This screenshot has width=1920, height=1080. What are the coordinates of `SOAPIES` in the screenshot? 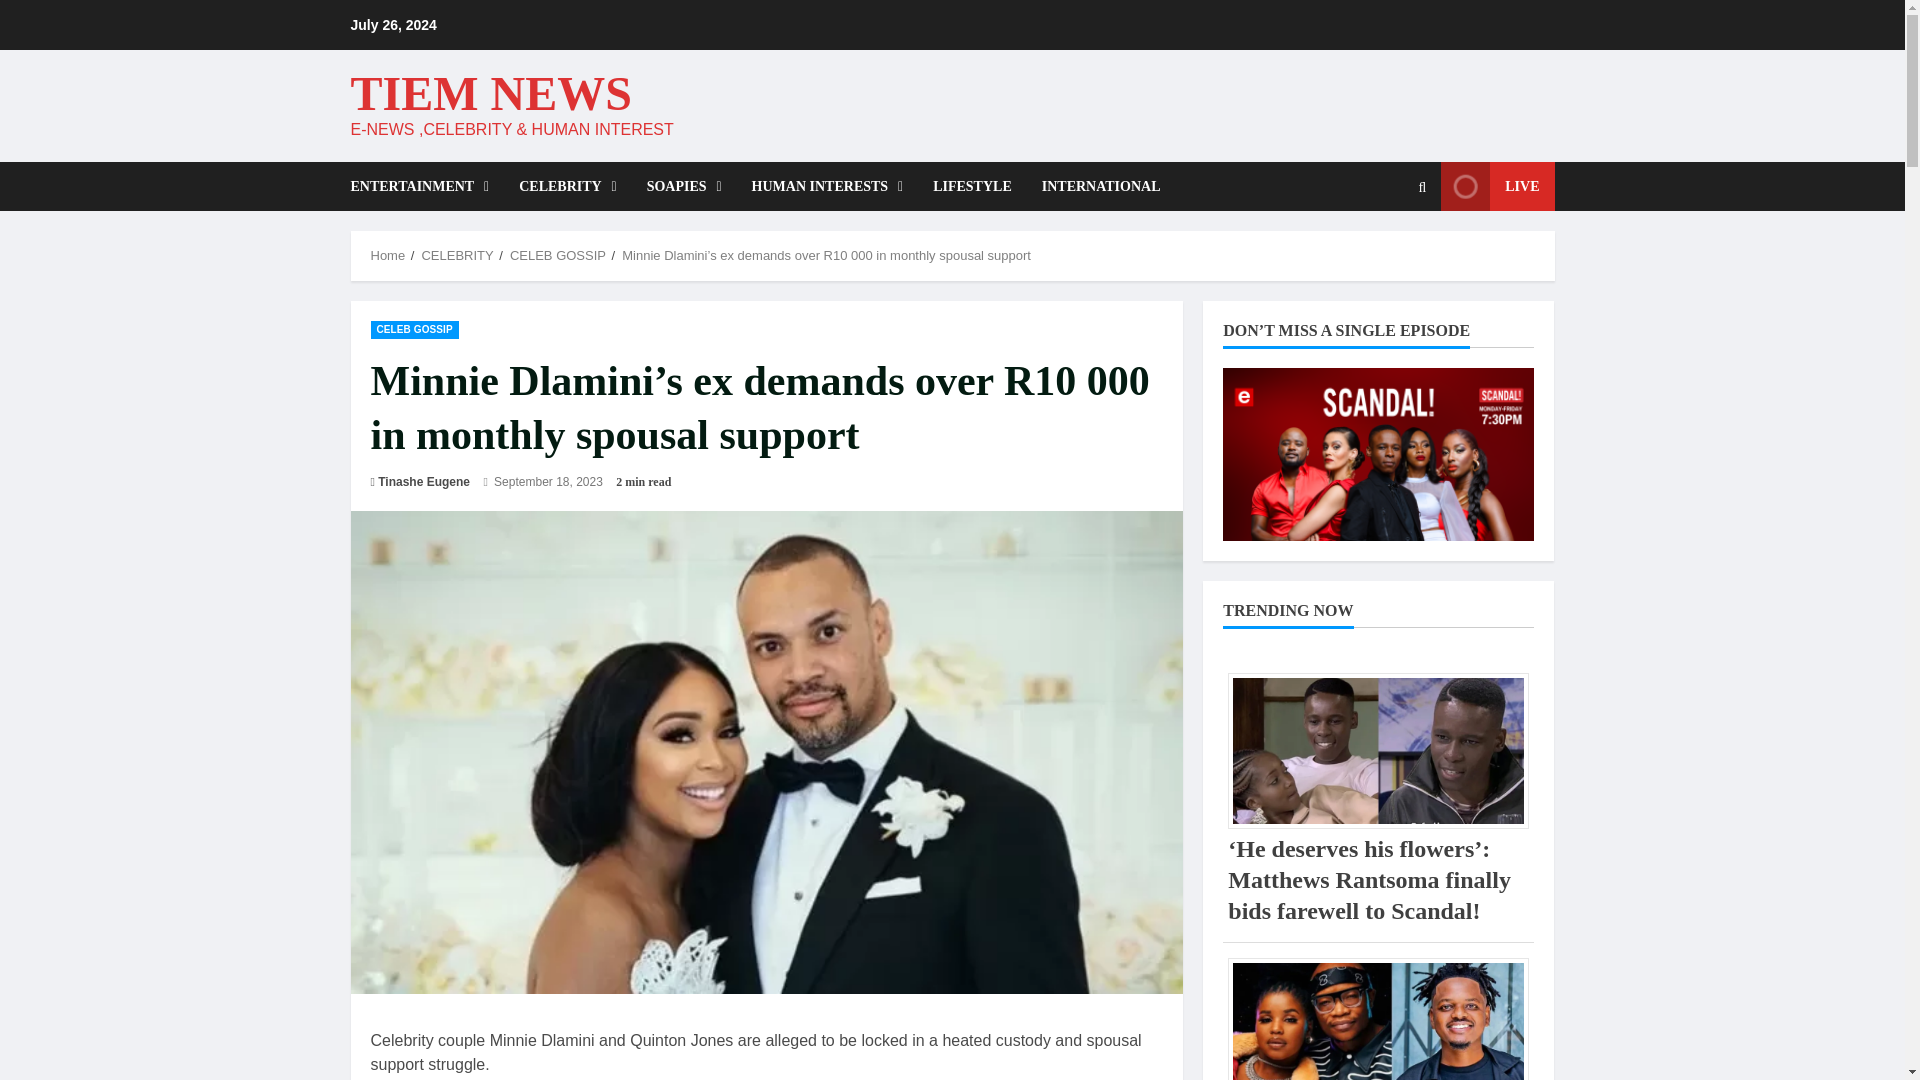 It's located at (684, 186).